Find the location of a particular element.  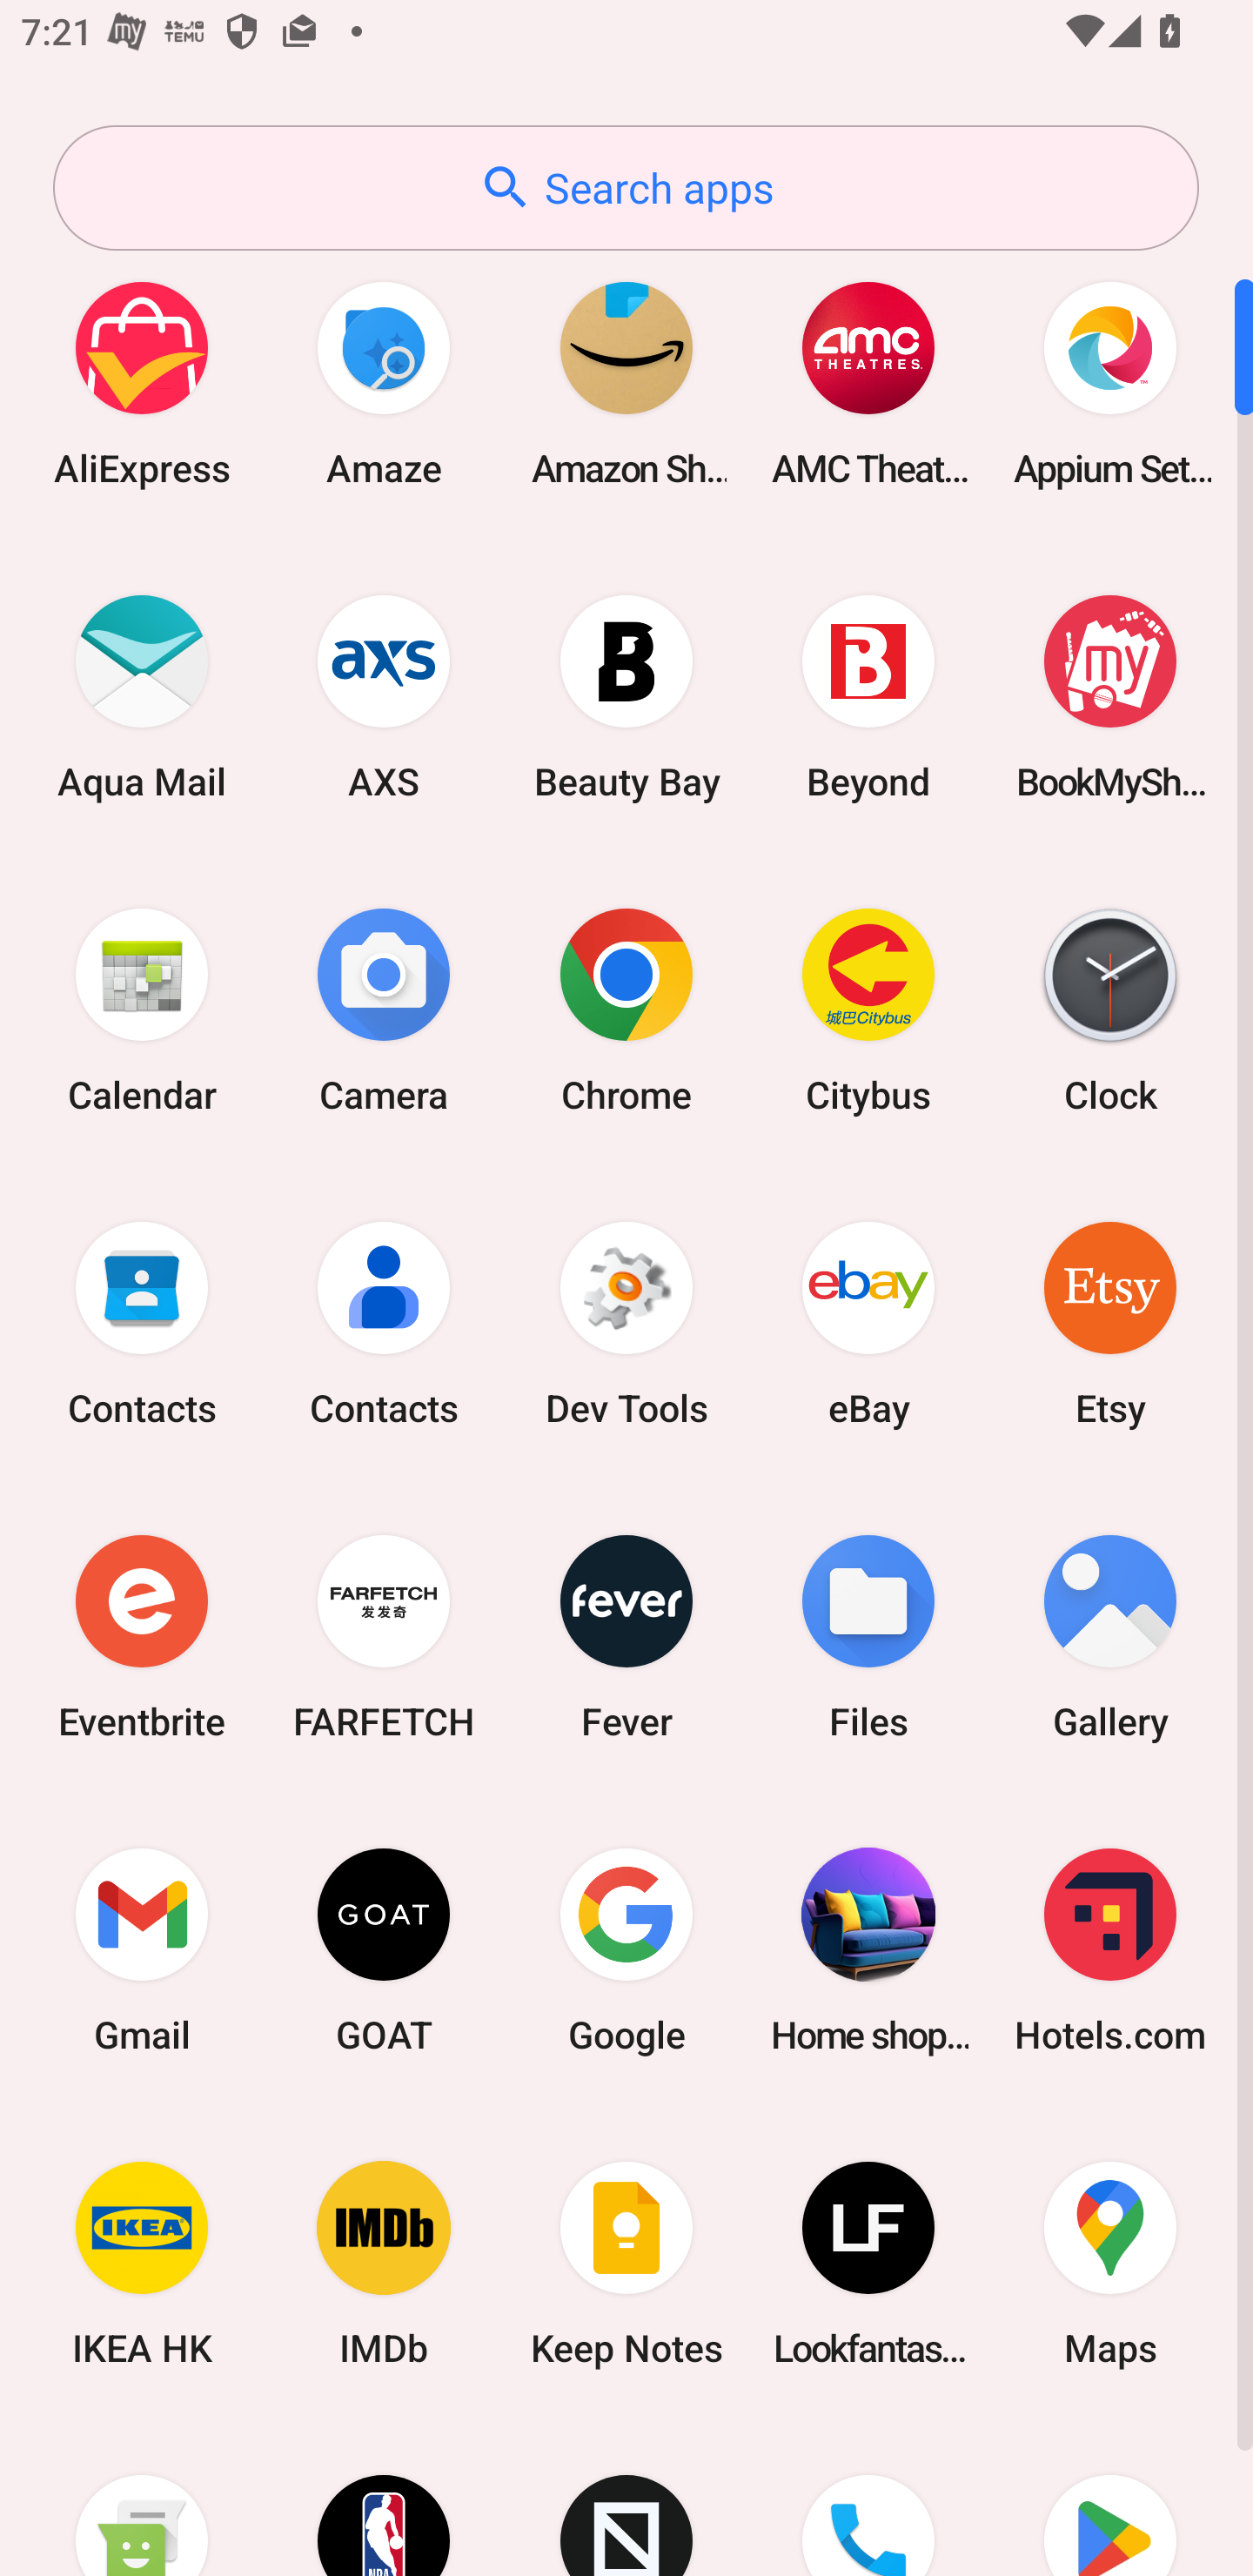

Novelship is located at coordinates (626, 2499).